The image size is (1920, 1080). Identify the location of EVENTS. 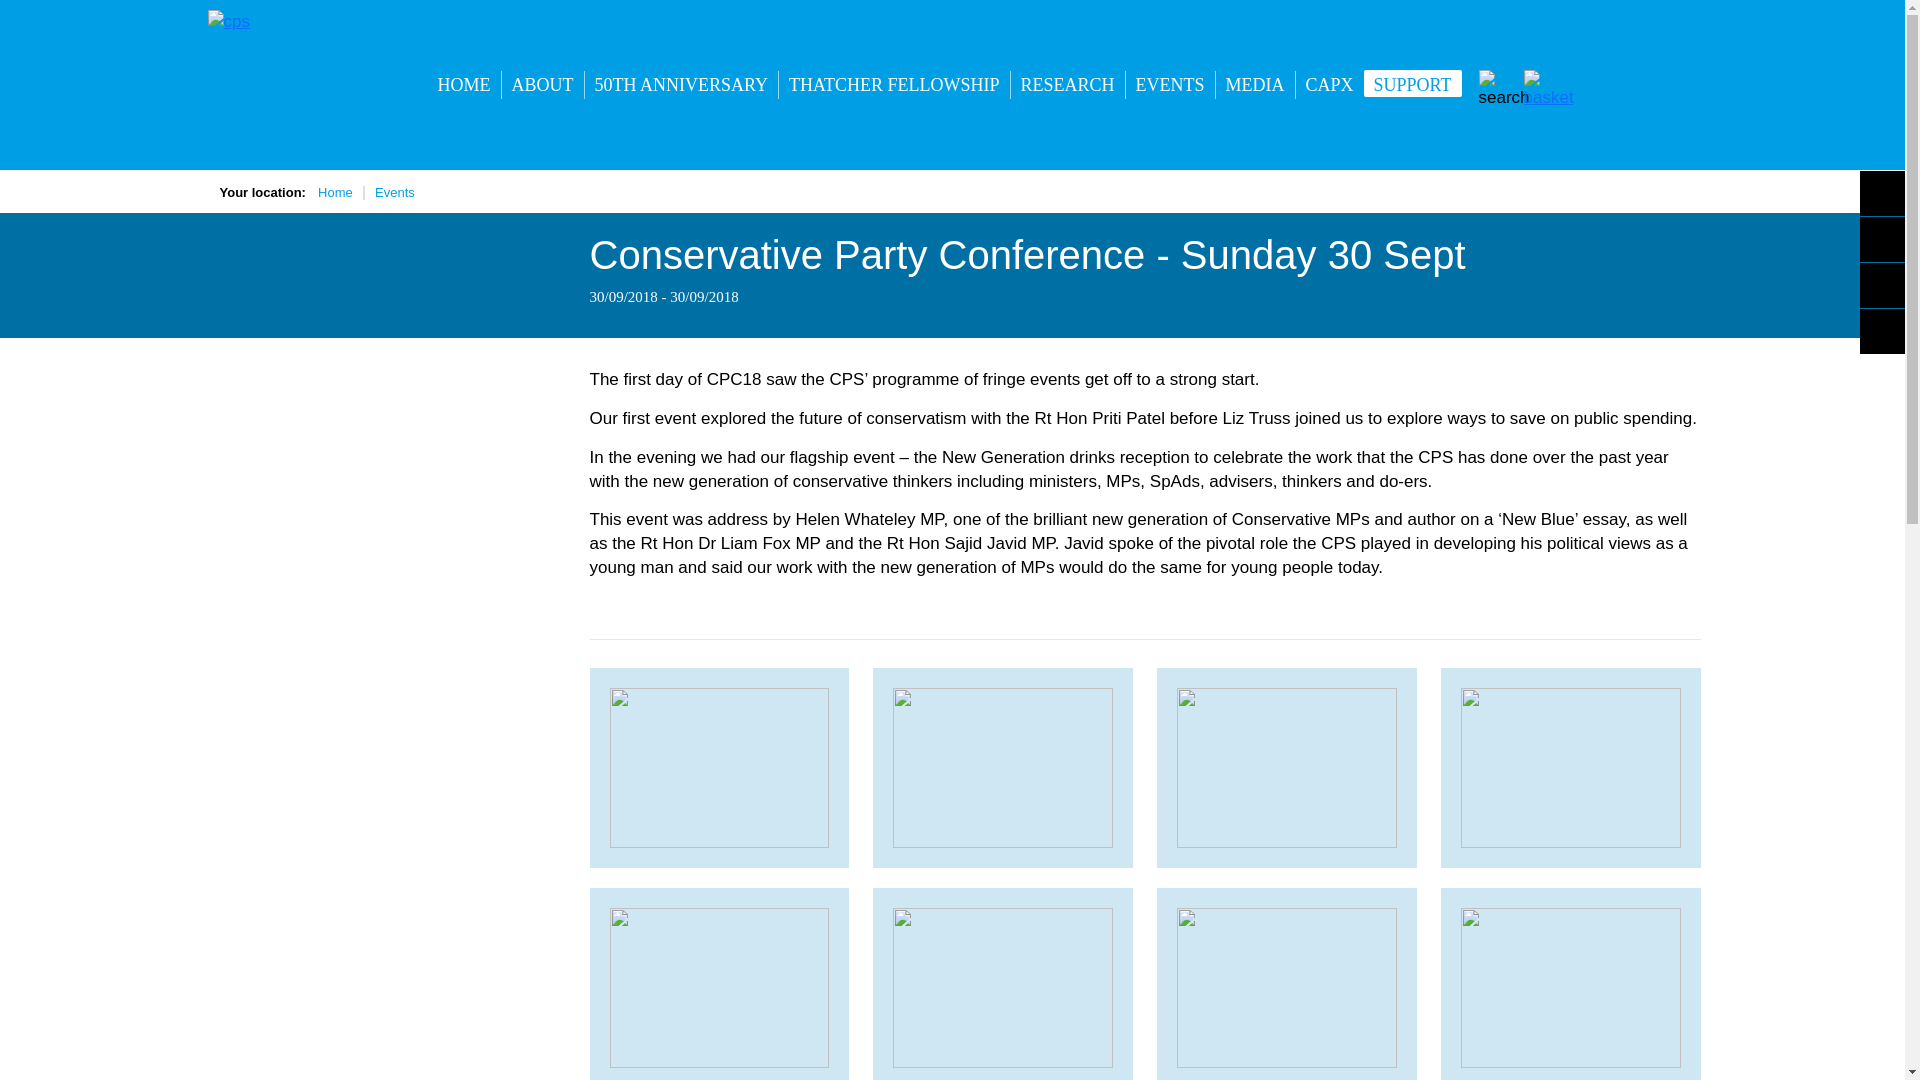
(1170, 85).